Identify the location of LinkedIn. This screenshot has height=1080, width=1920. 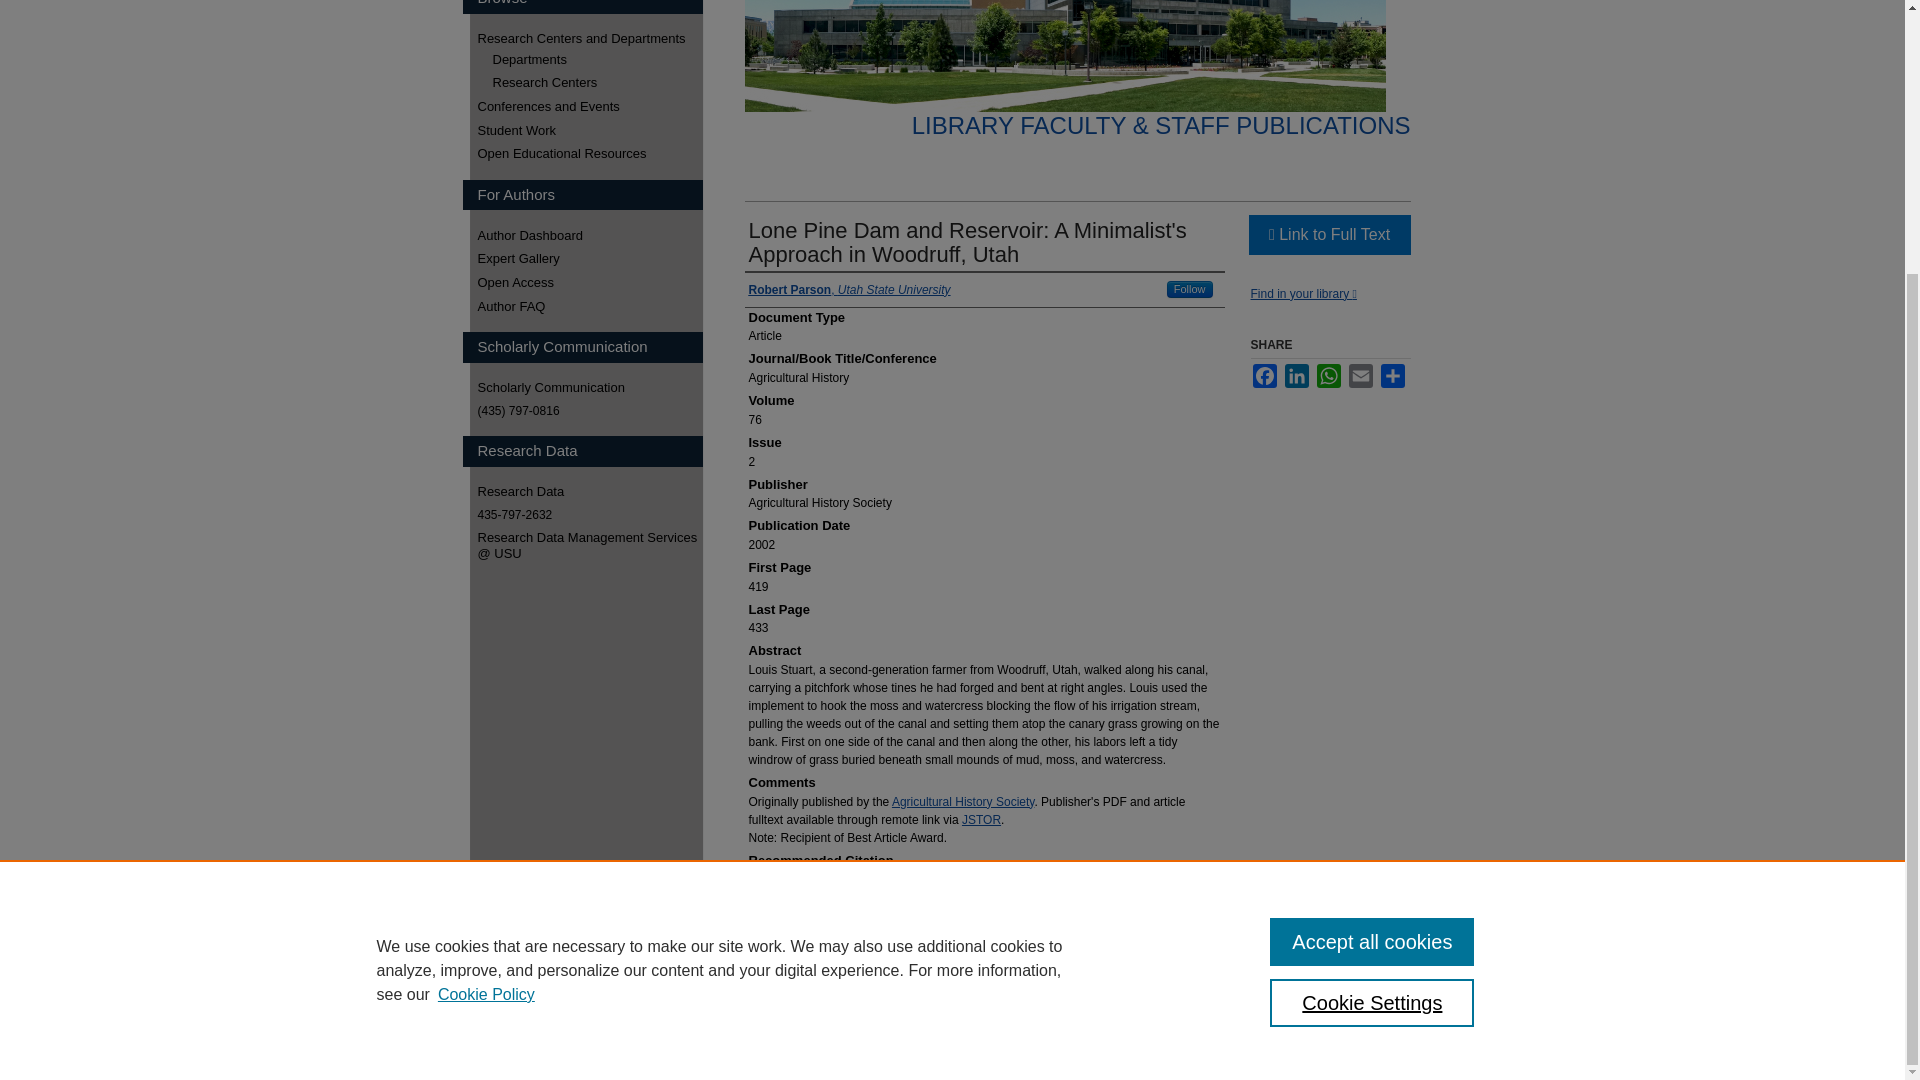
(1296, 375).